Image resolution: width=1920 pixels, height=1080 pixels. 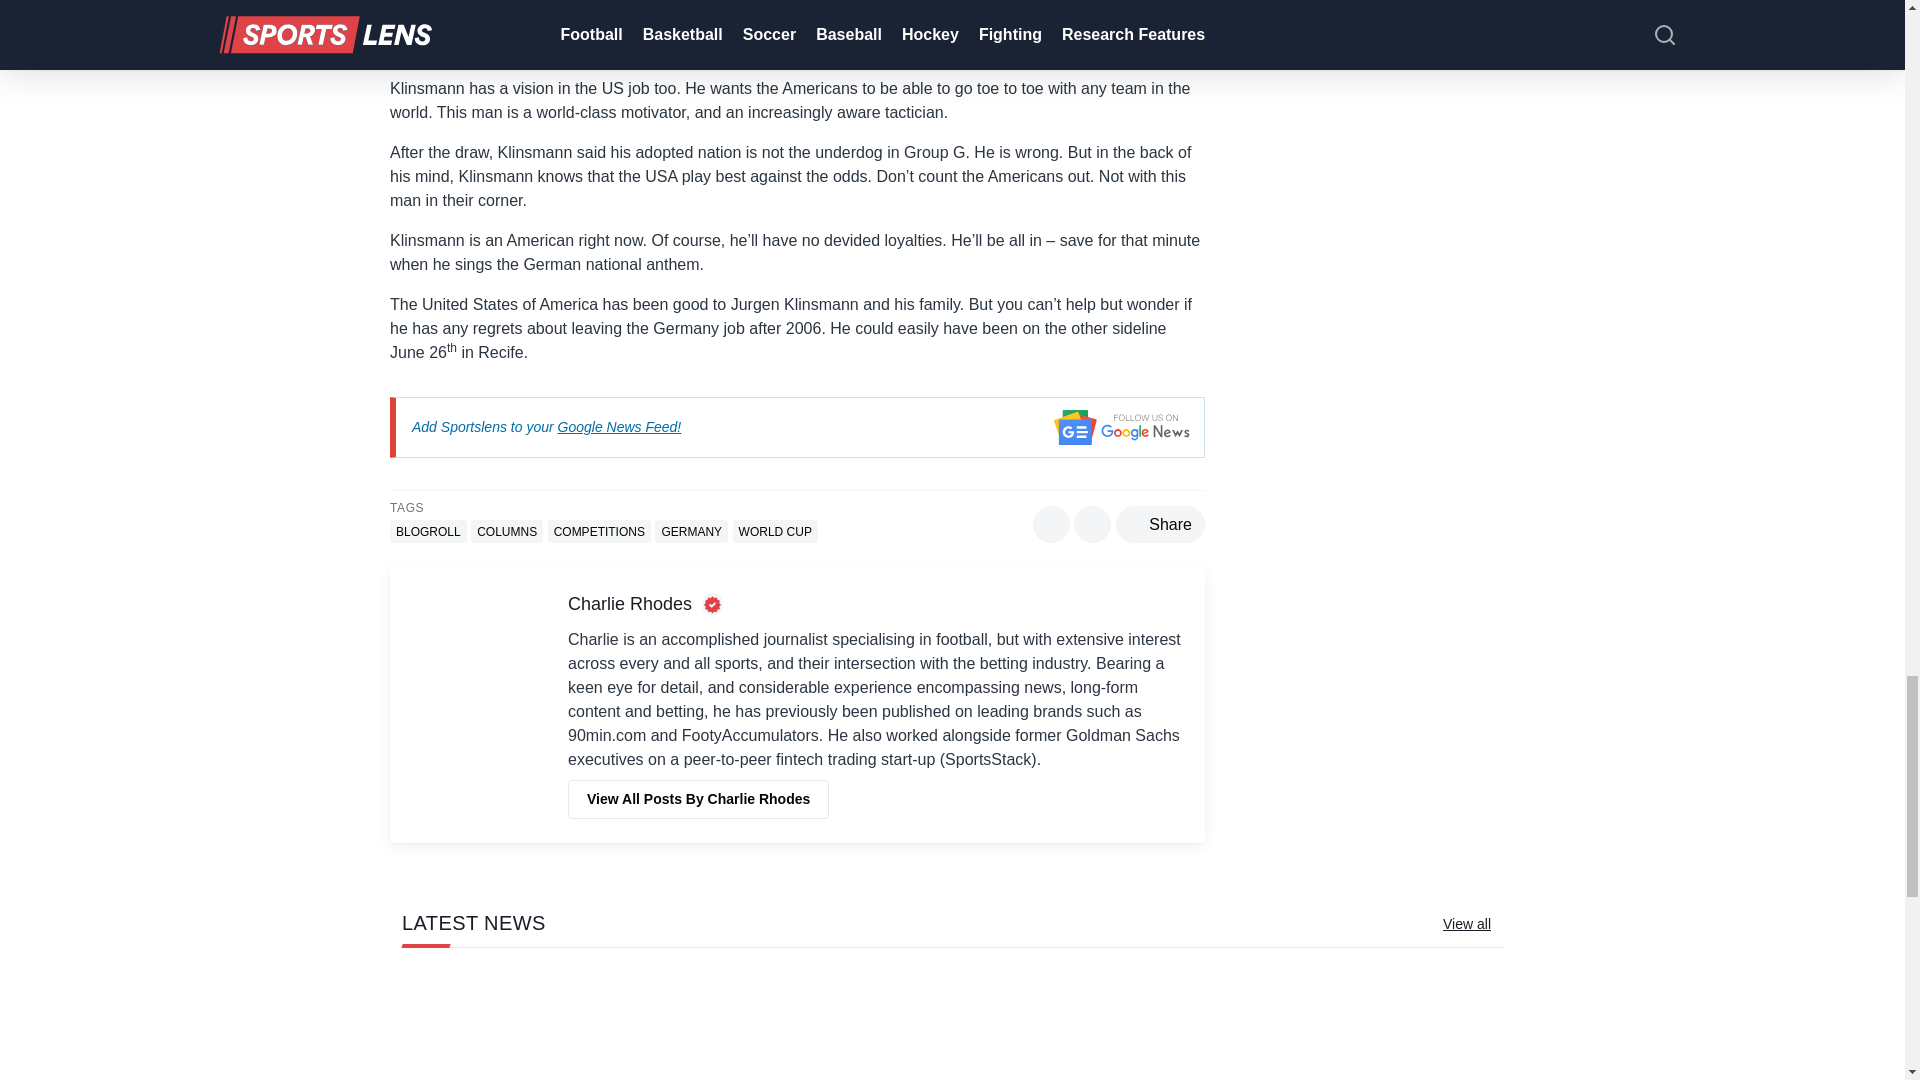 What do you see at coordinates (775, 531) in the screenshot?
I see `WORLD CUP` at bounding box center [775, 531].